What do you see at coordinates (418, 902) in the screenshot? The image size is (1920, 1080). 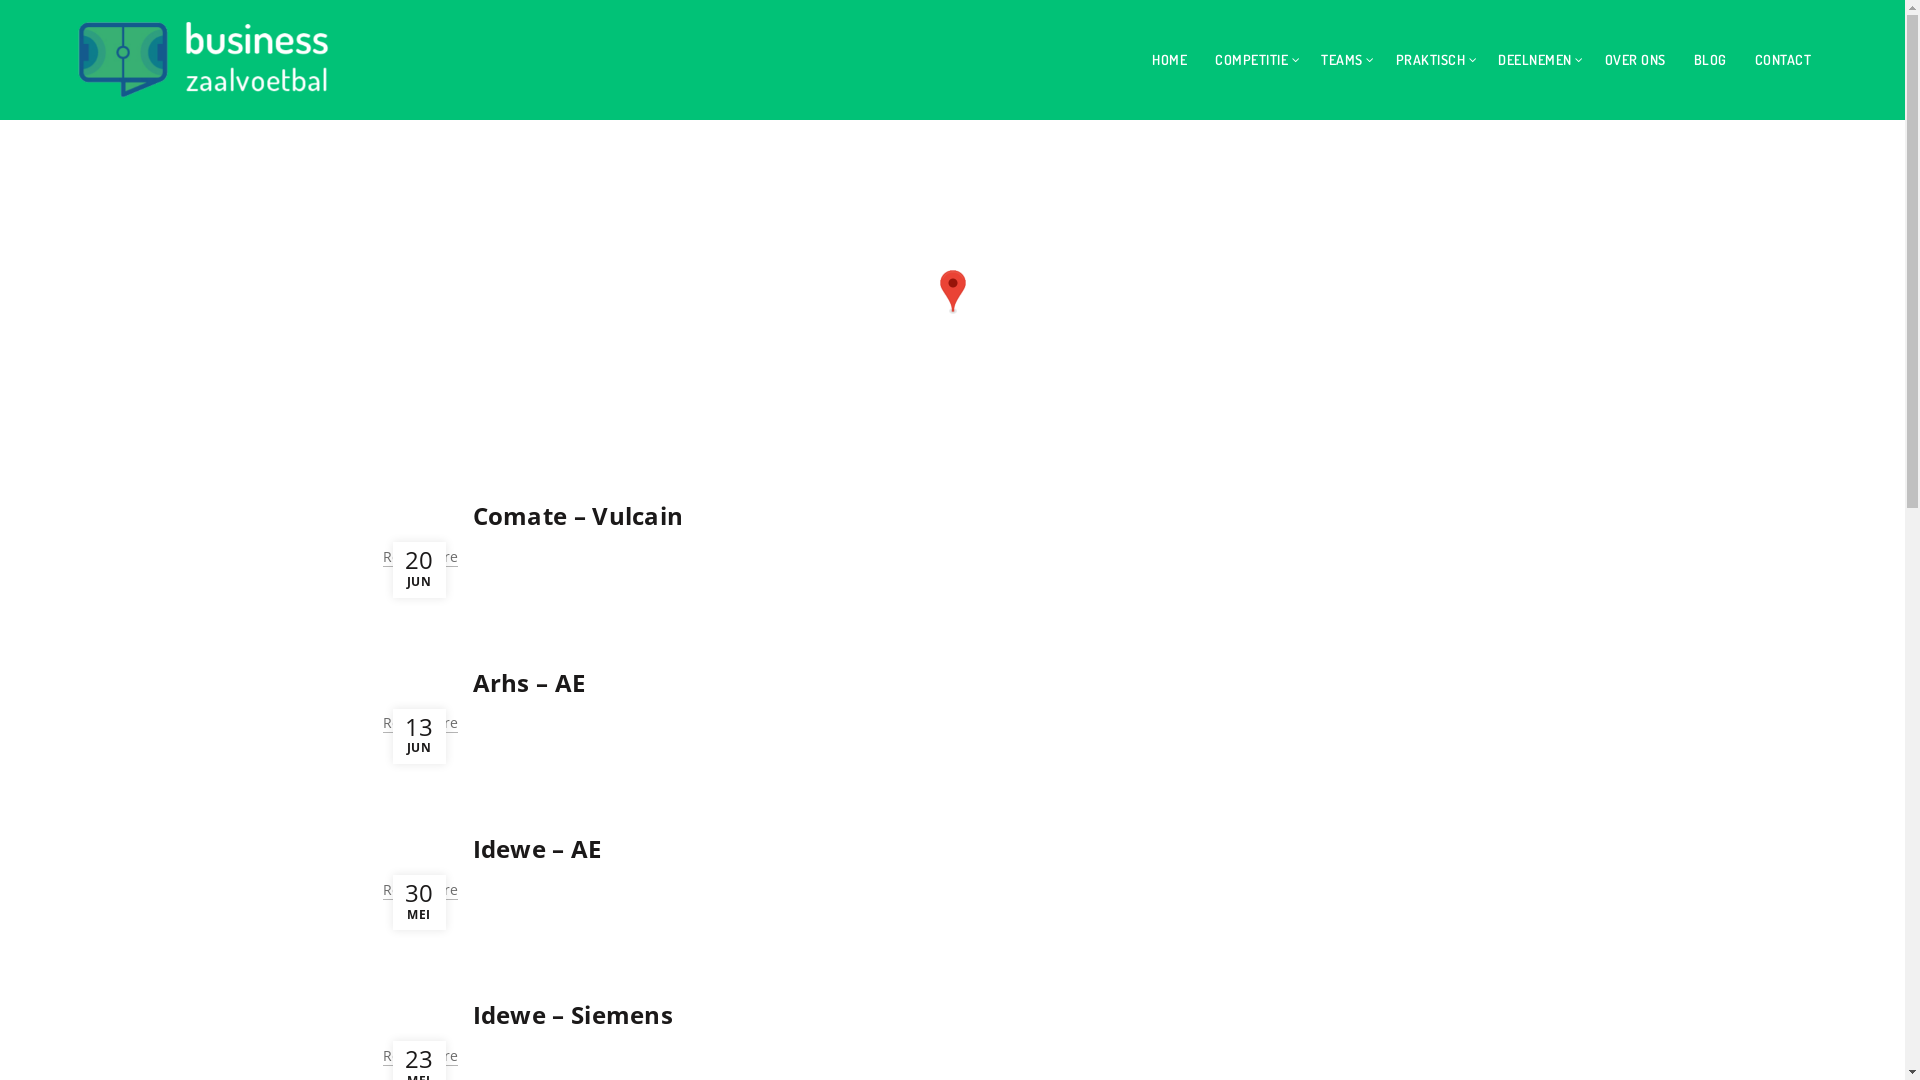 I see `30
MEI` at bounding box center [418, 902].